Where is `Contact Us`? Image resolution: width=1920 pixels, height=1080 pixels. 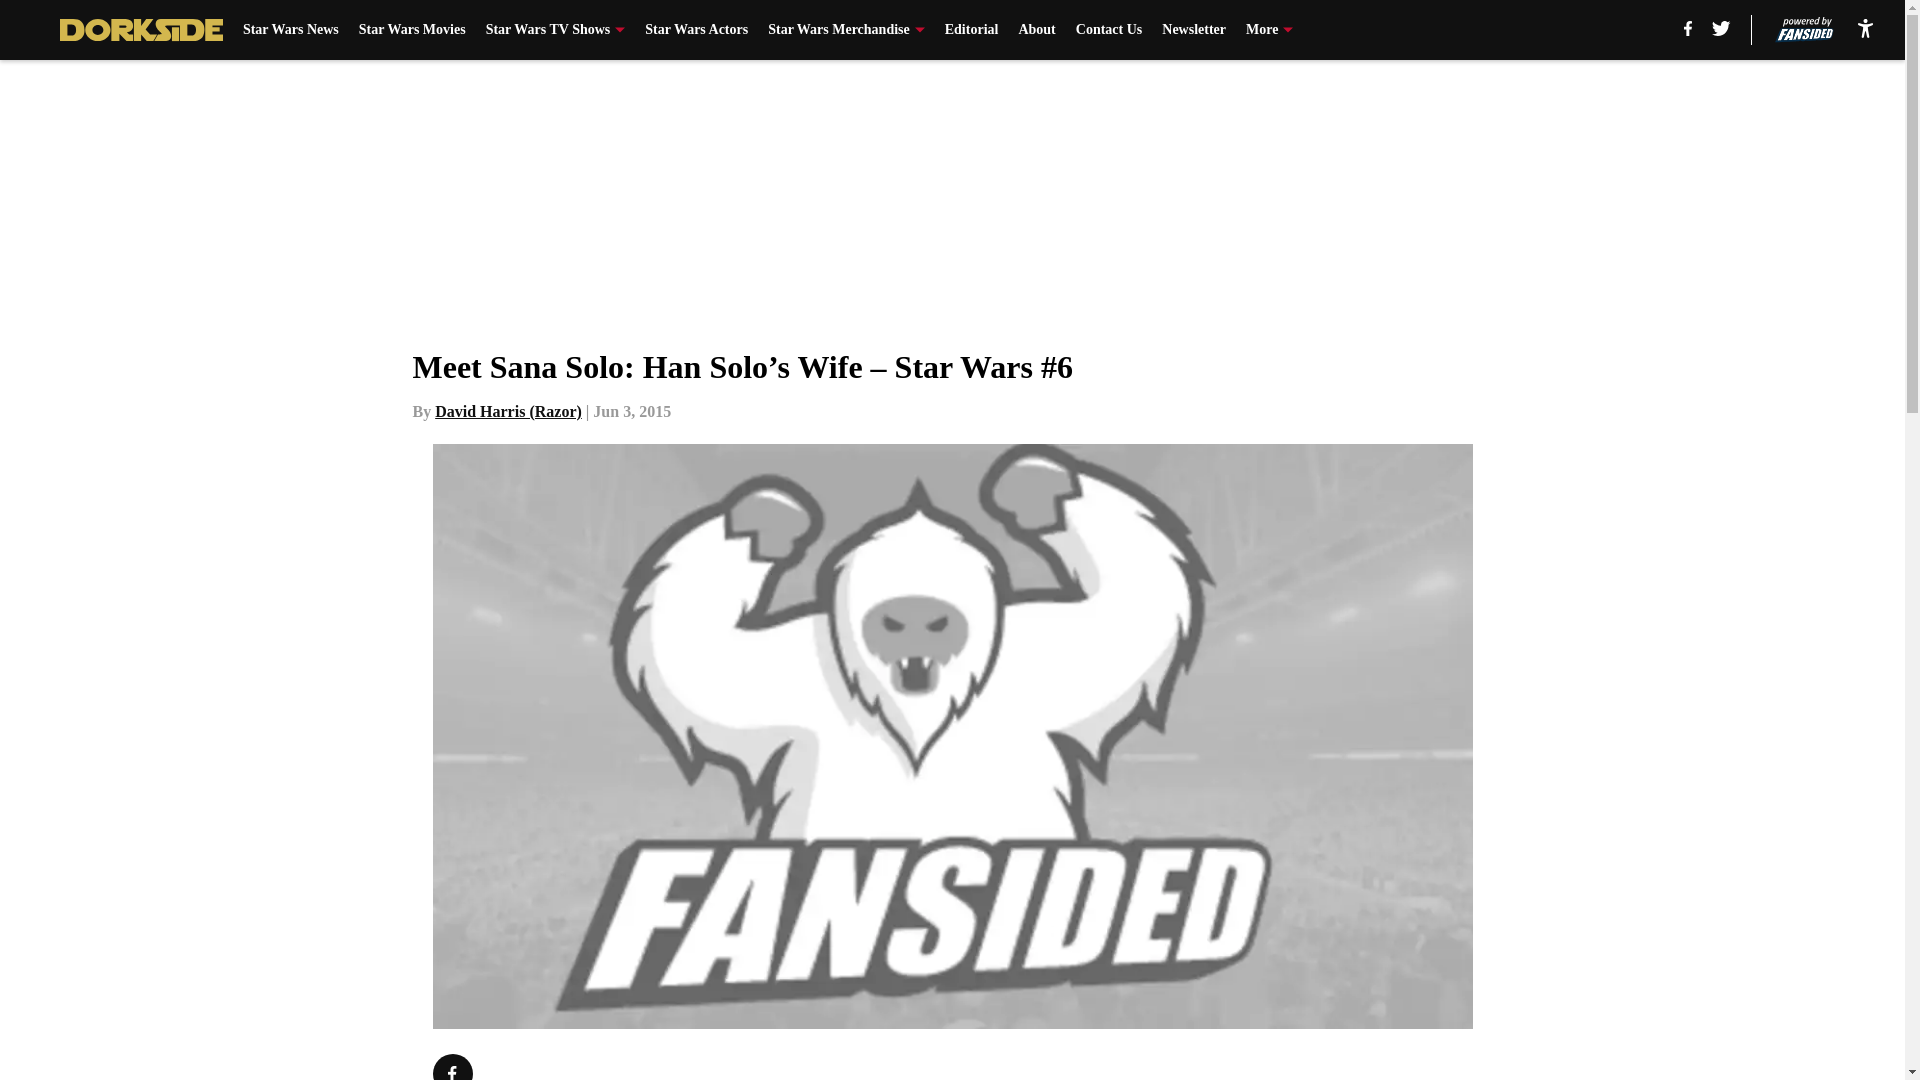
Contact Us is located at coordinates (1108, 30).